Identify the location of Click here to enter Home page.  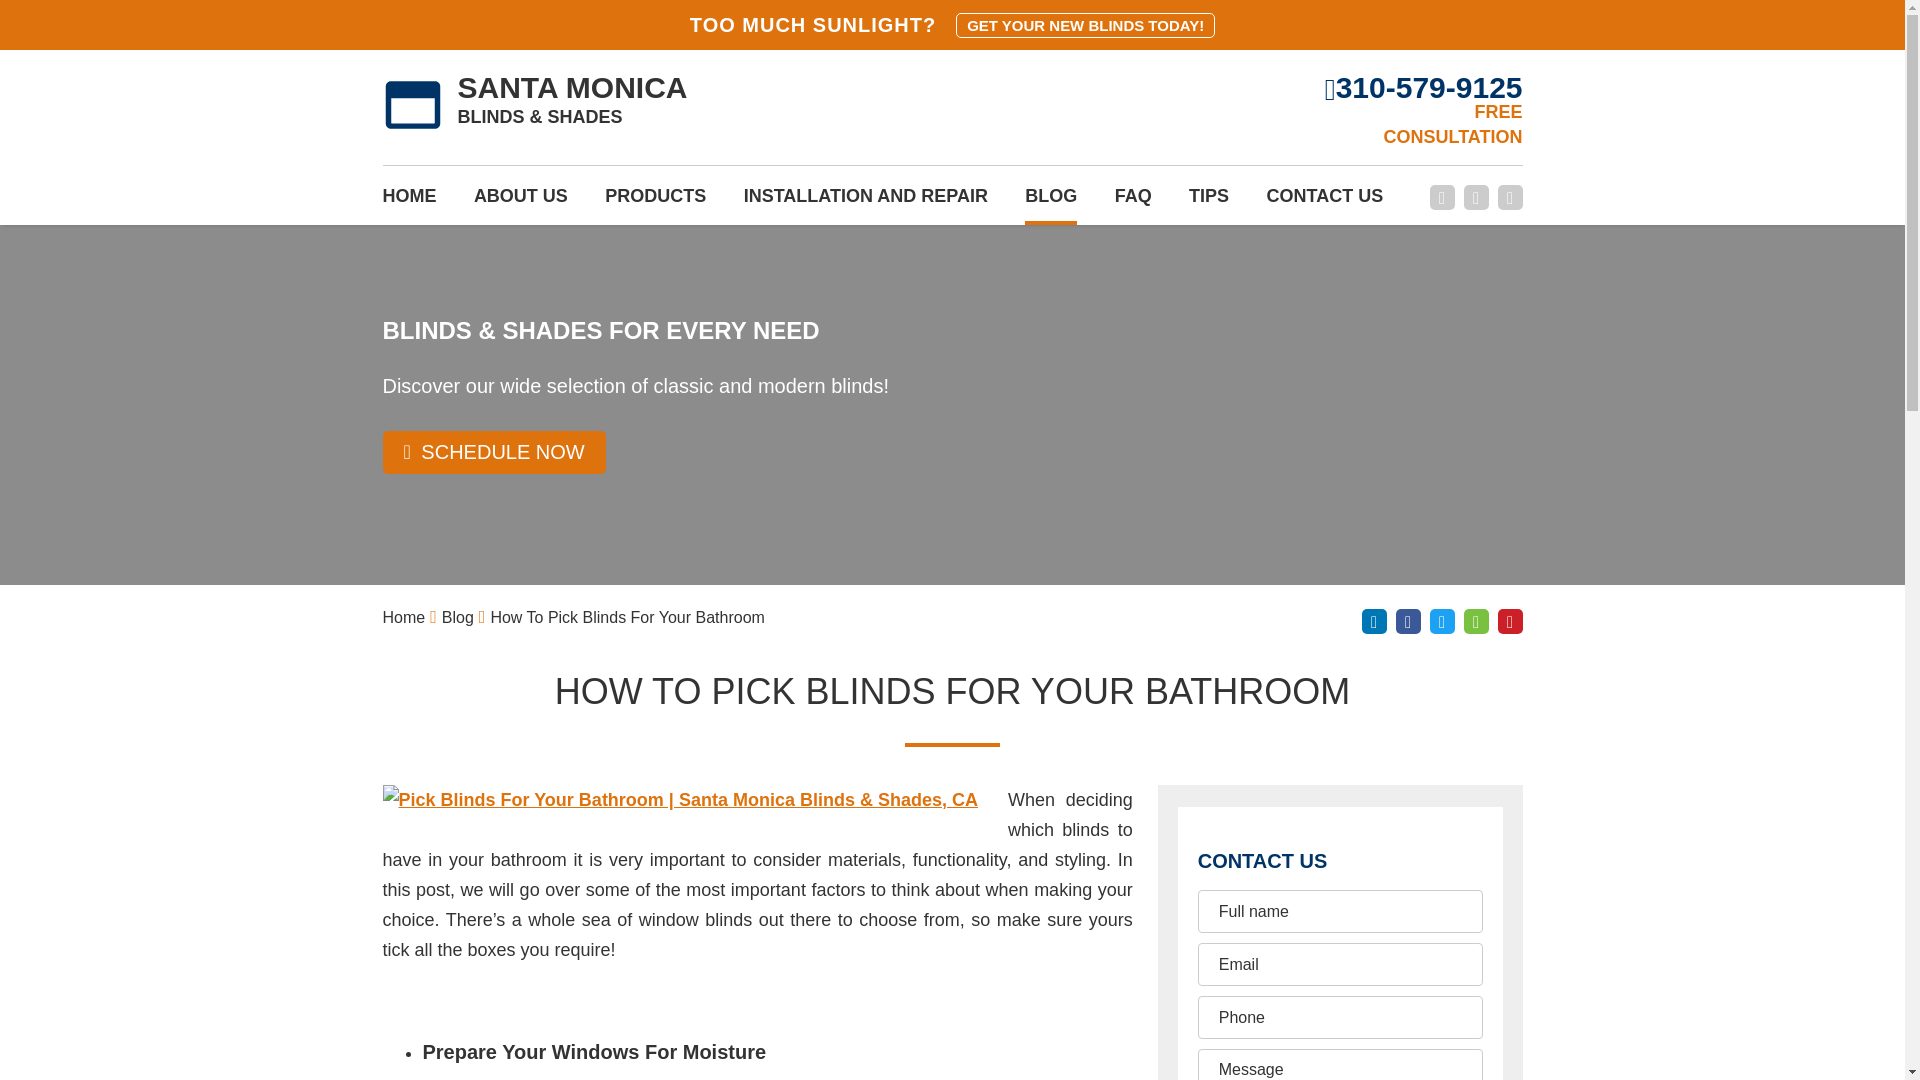
(403, 618).